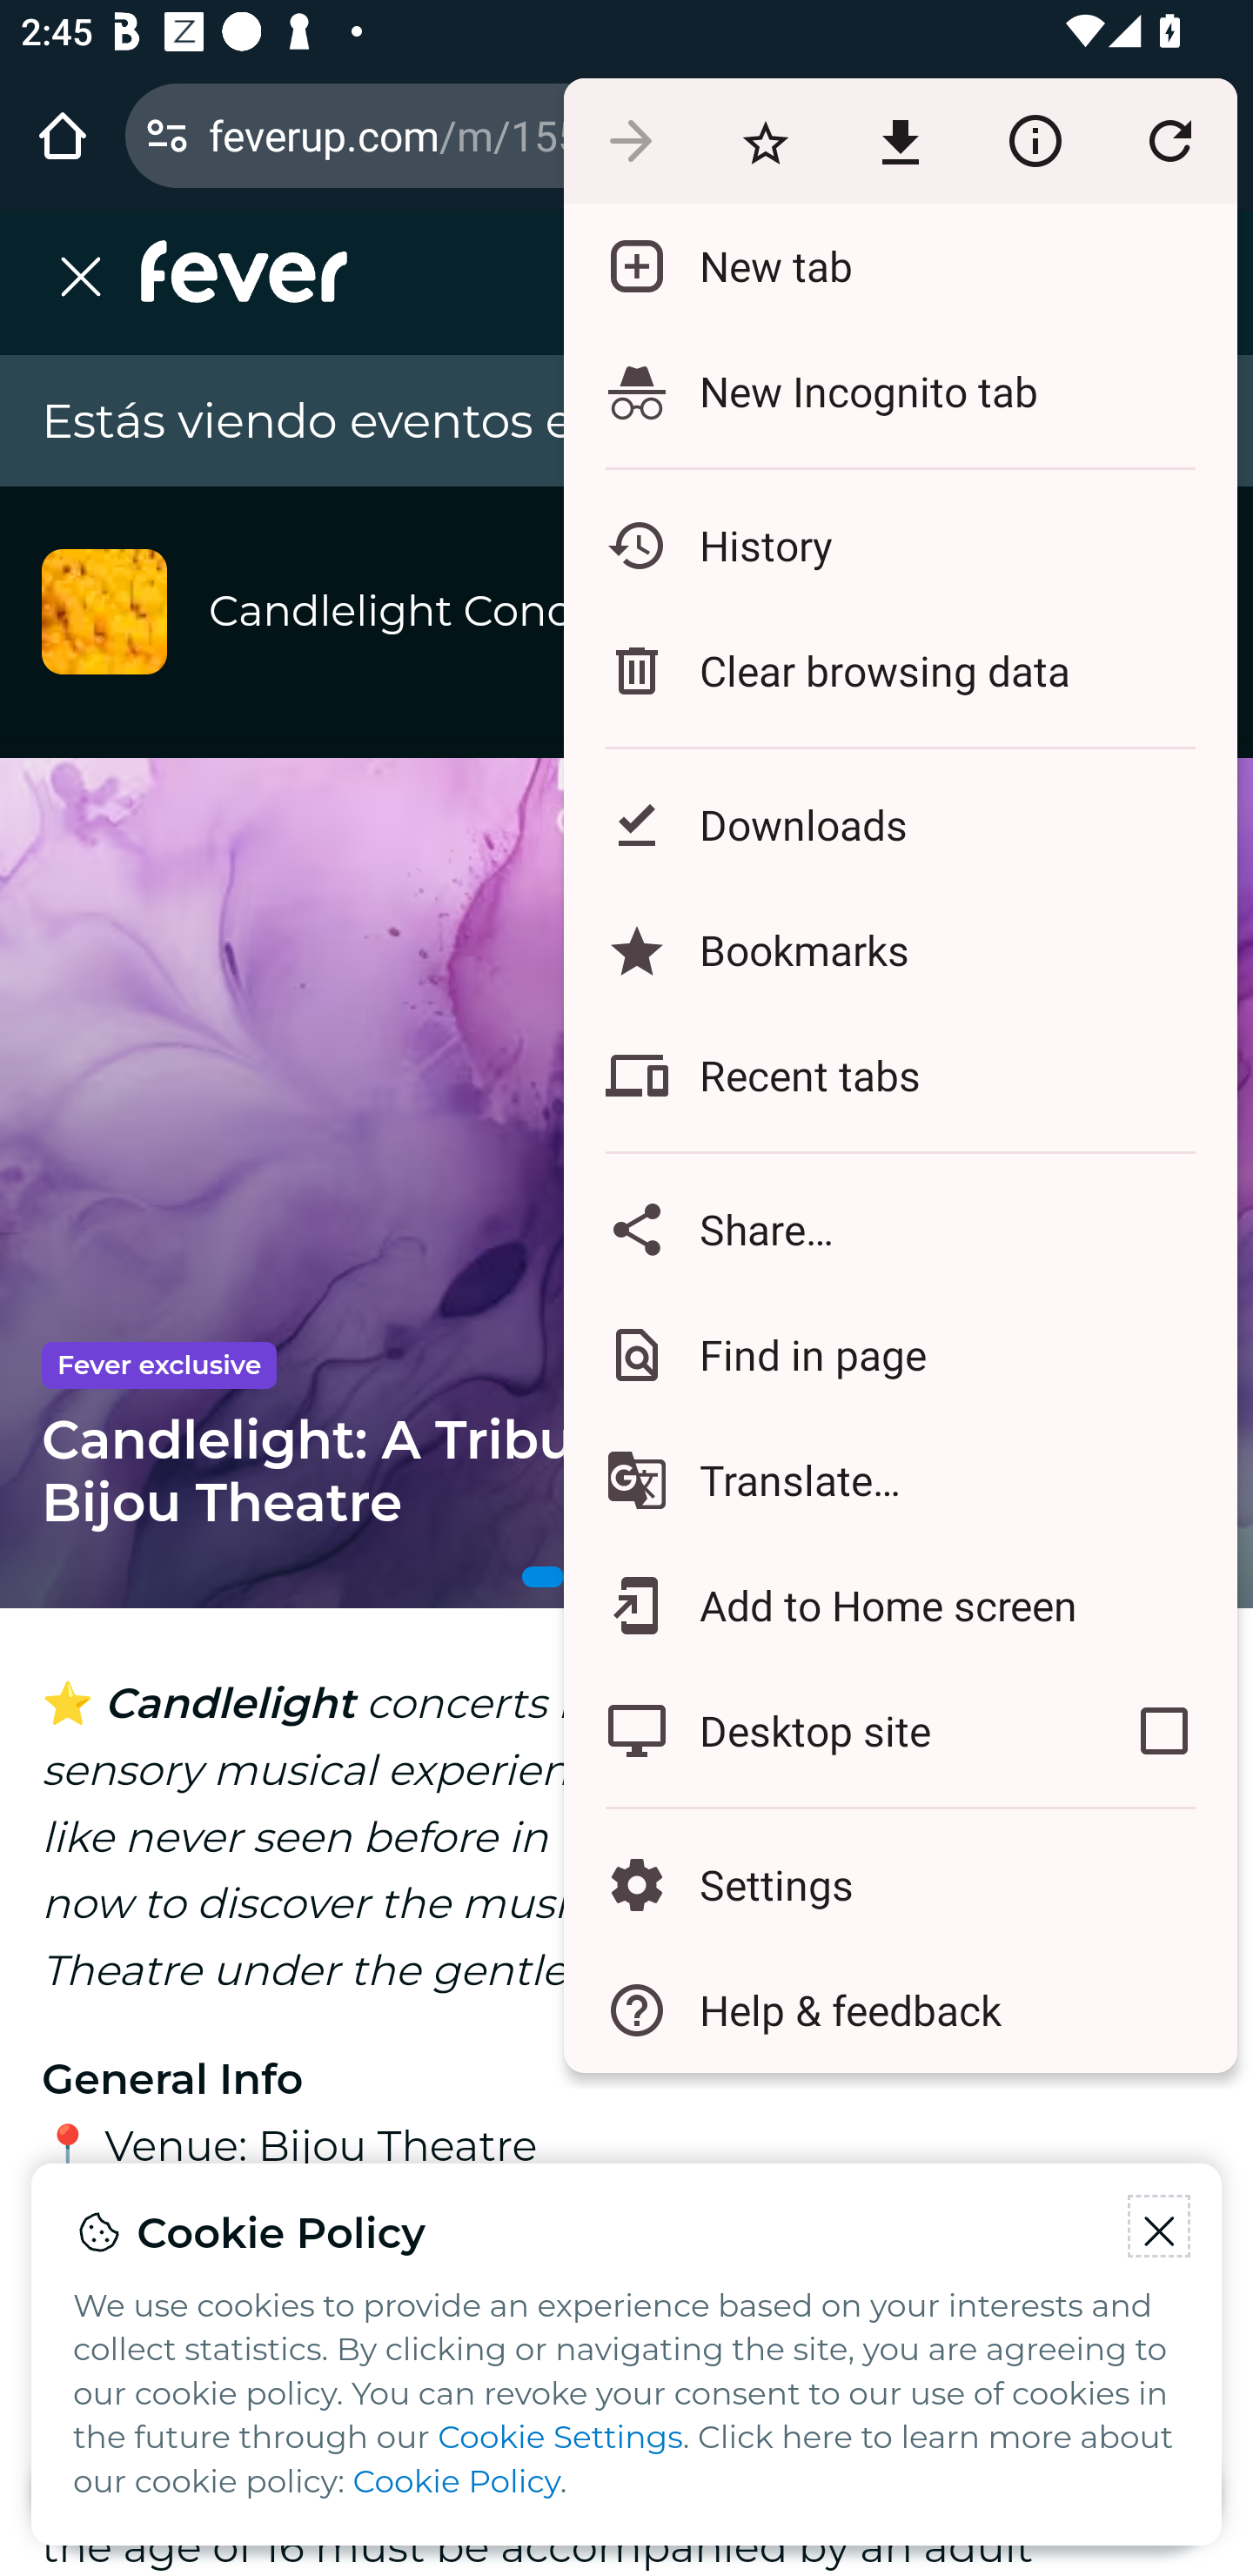 The width and height of the screenshot is (1253, 2576). I want to click on Bookmark, so click(766, 139).